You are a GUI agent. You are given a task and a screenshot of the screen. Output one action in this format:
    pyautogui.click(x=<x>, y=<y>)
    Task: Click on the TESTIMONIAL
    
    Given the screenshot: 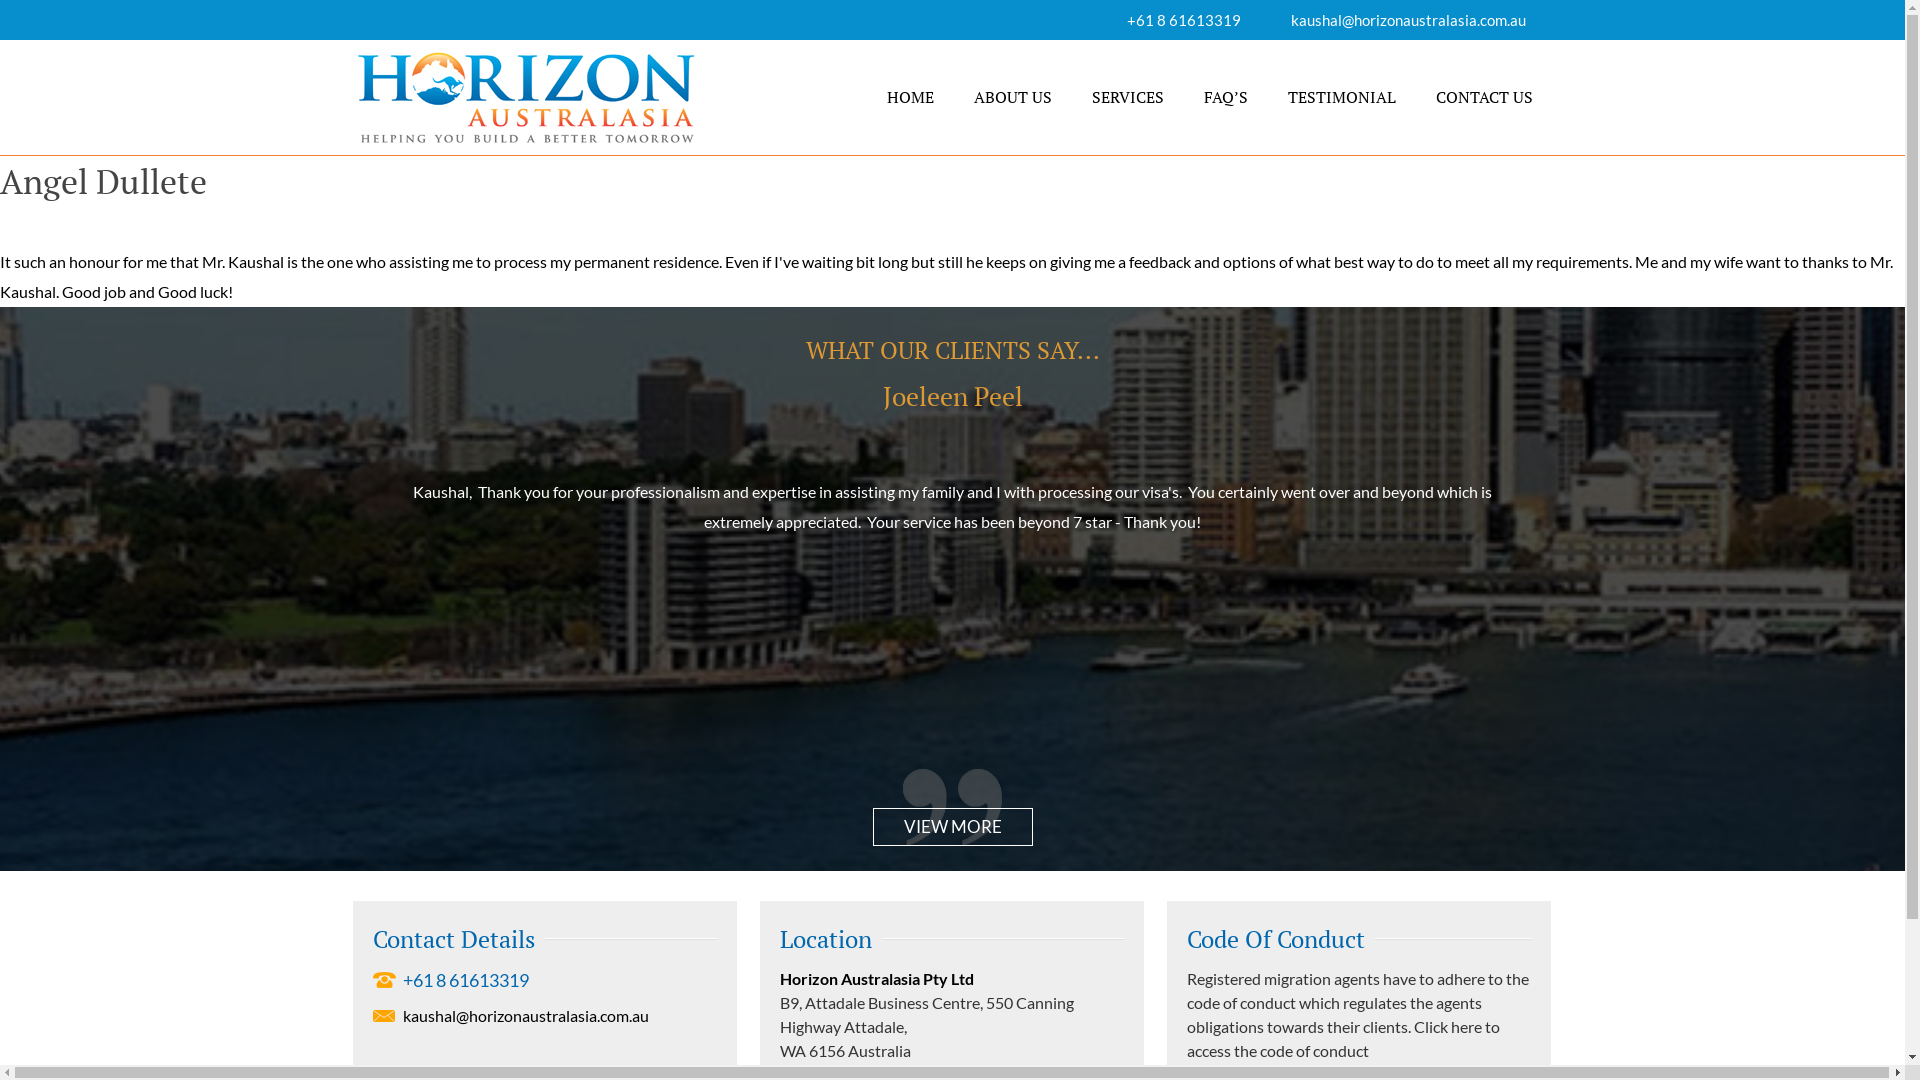 What is the action you would take?
    pyautogui.click(x=1342, y=97)
    